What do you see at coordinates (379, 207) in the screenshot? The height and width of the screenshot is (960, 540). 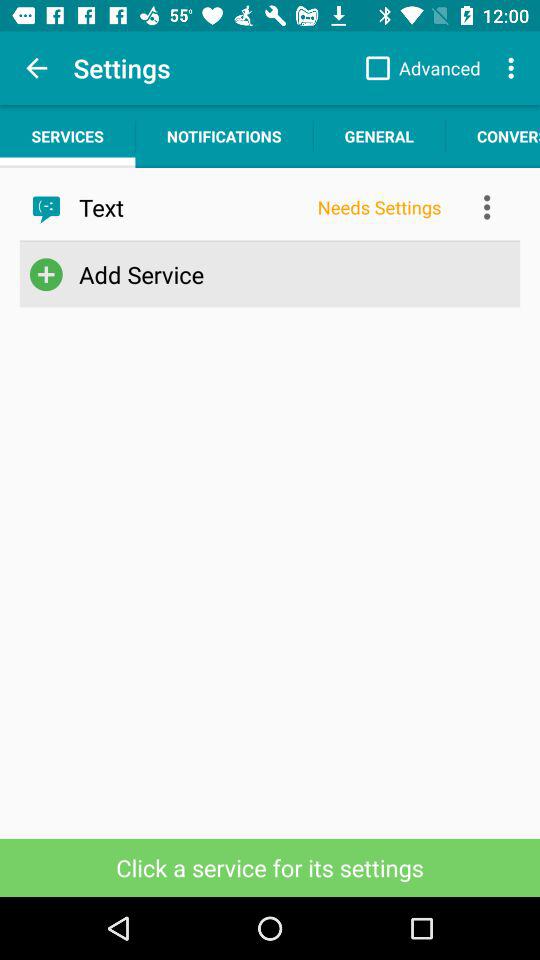 I see `click the icon to the right of text item` at bounding box center [379, 207].